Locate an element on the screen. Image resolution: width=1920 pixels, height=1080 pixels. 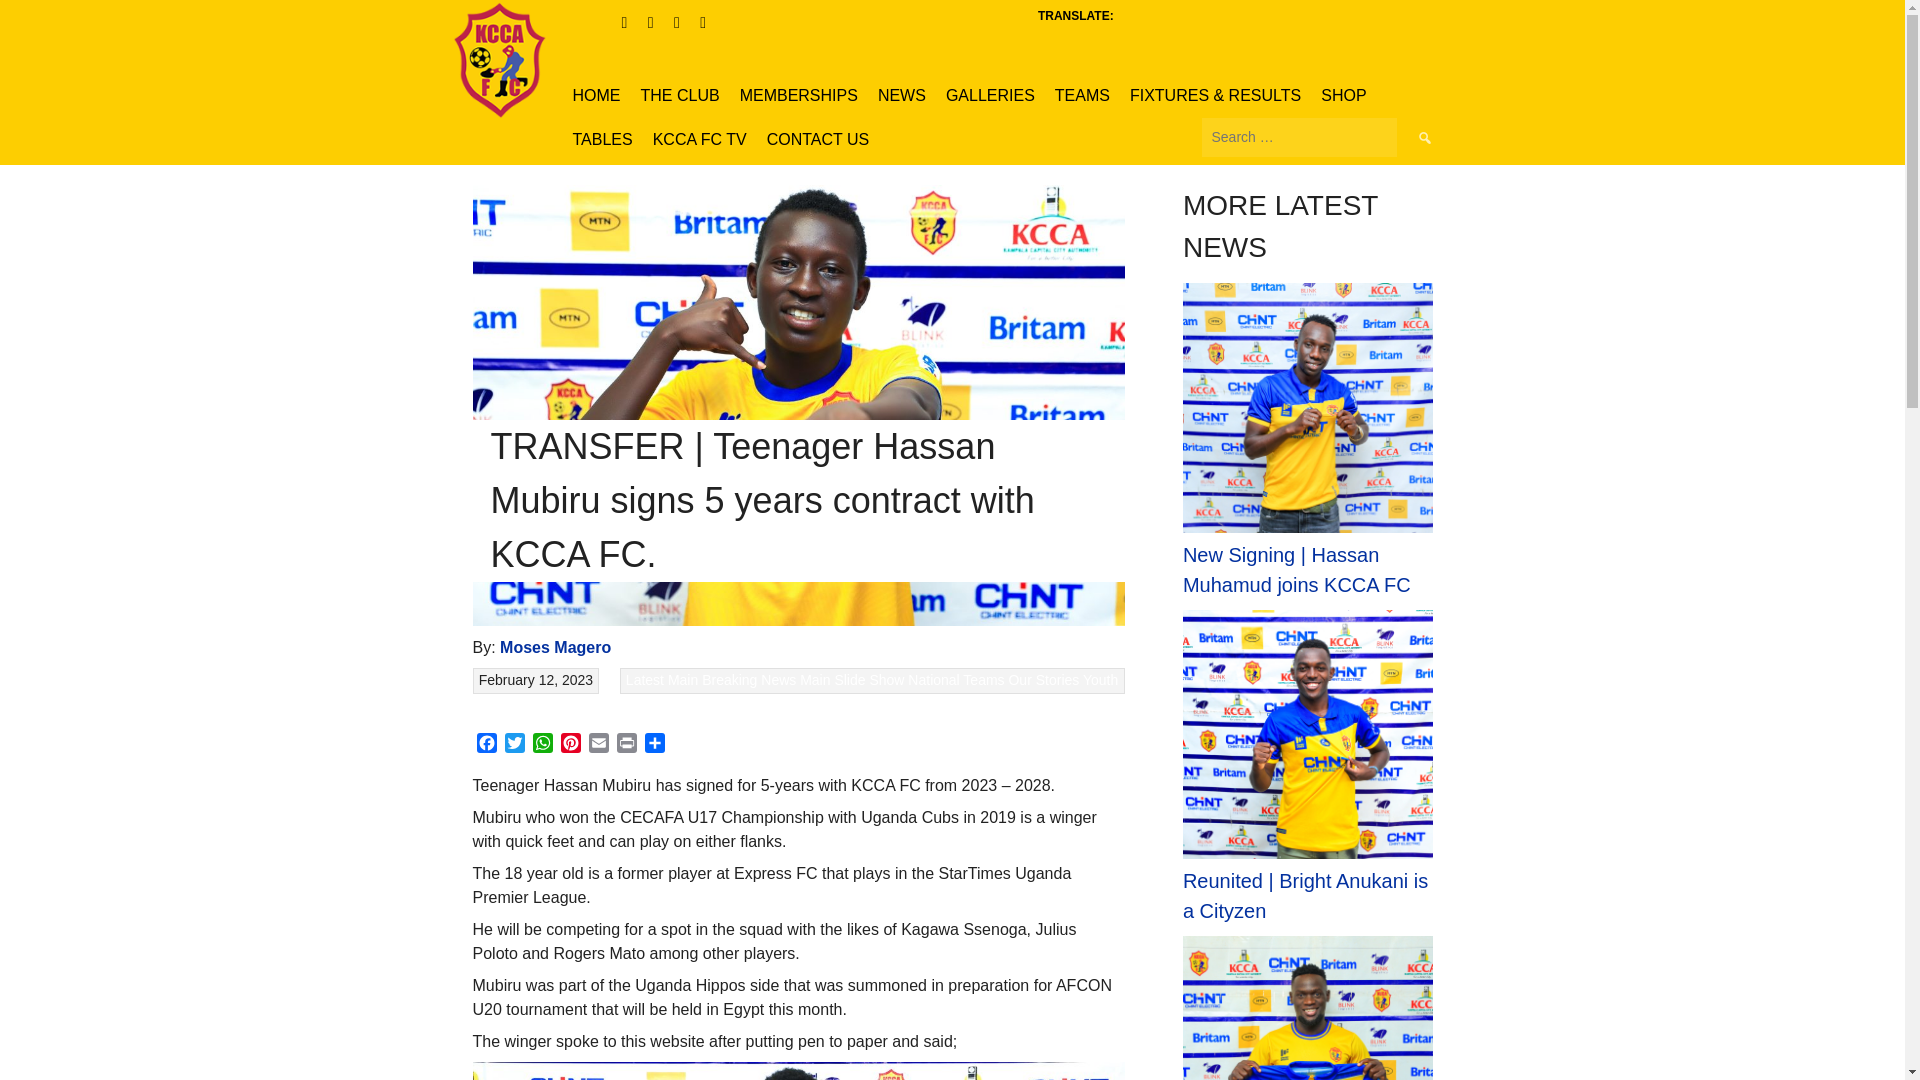
SHOP is located at coordinates (1344, 96).